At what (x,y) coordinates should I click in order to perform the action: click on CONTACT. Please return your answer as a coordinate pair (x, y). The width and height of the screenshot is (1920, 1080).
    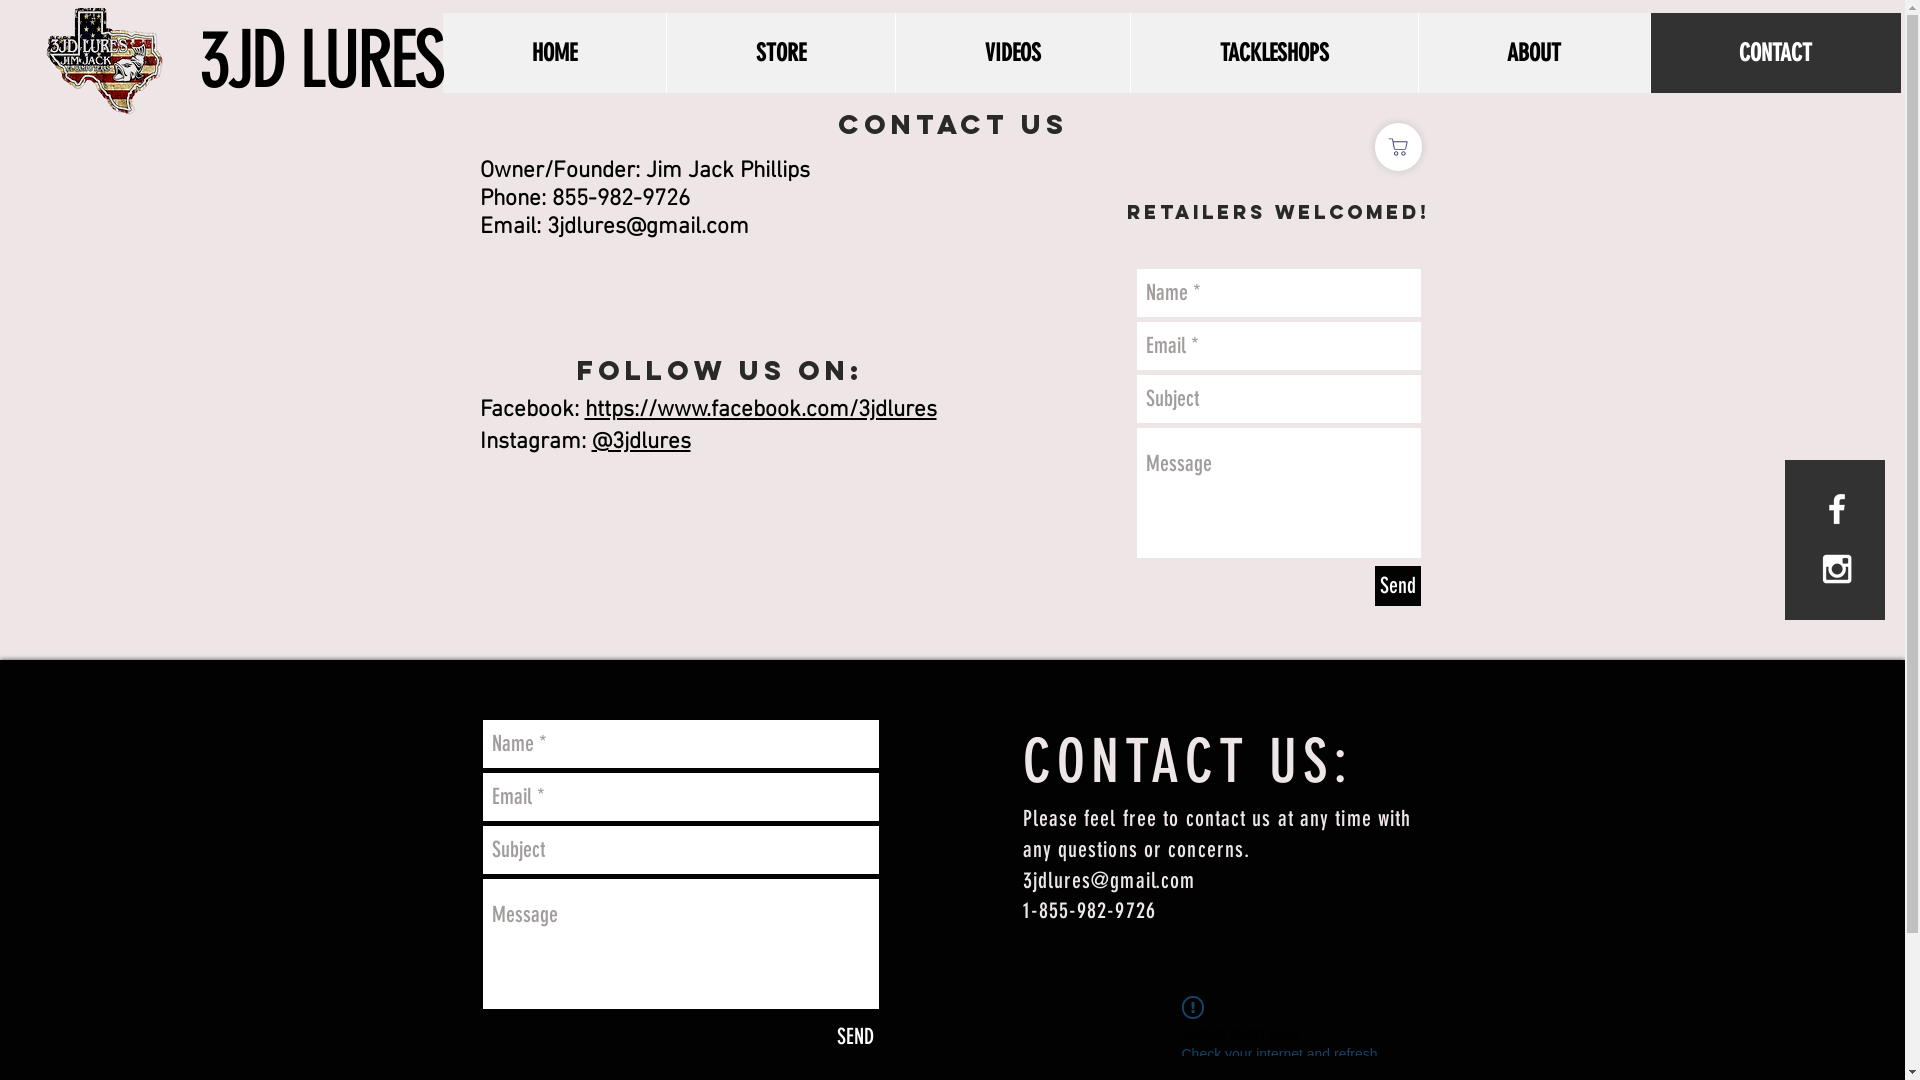
    Looking at the image, I should click on (1776, 53).